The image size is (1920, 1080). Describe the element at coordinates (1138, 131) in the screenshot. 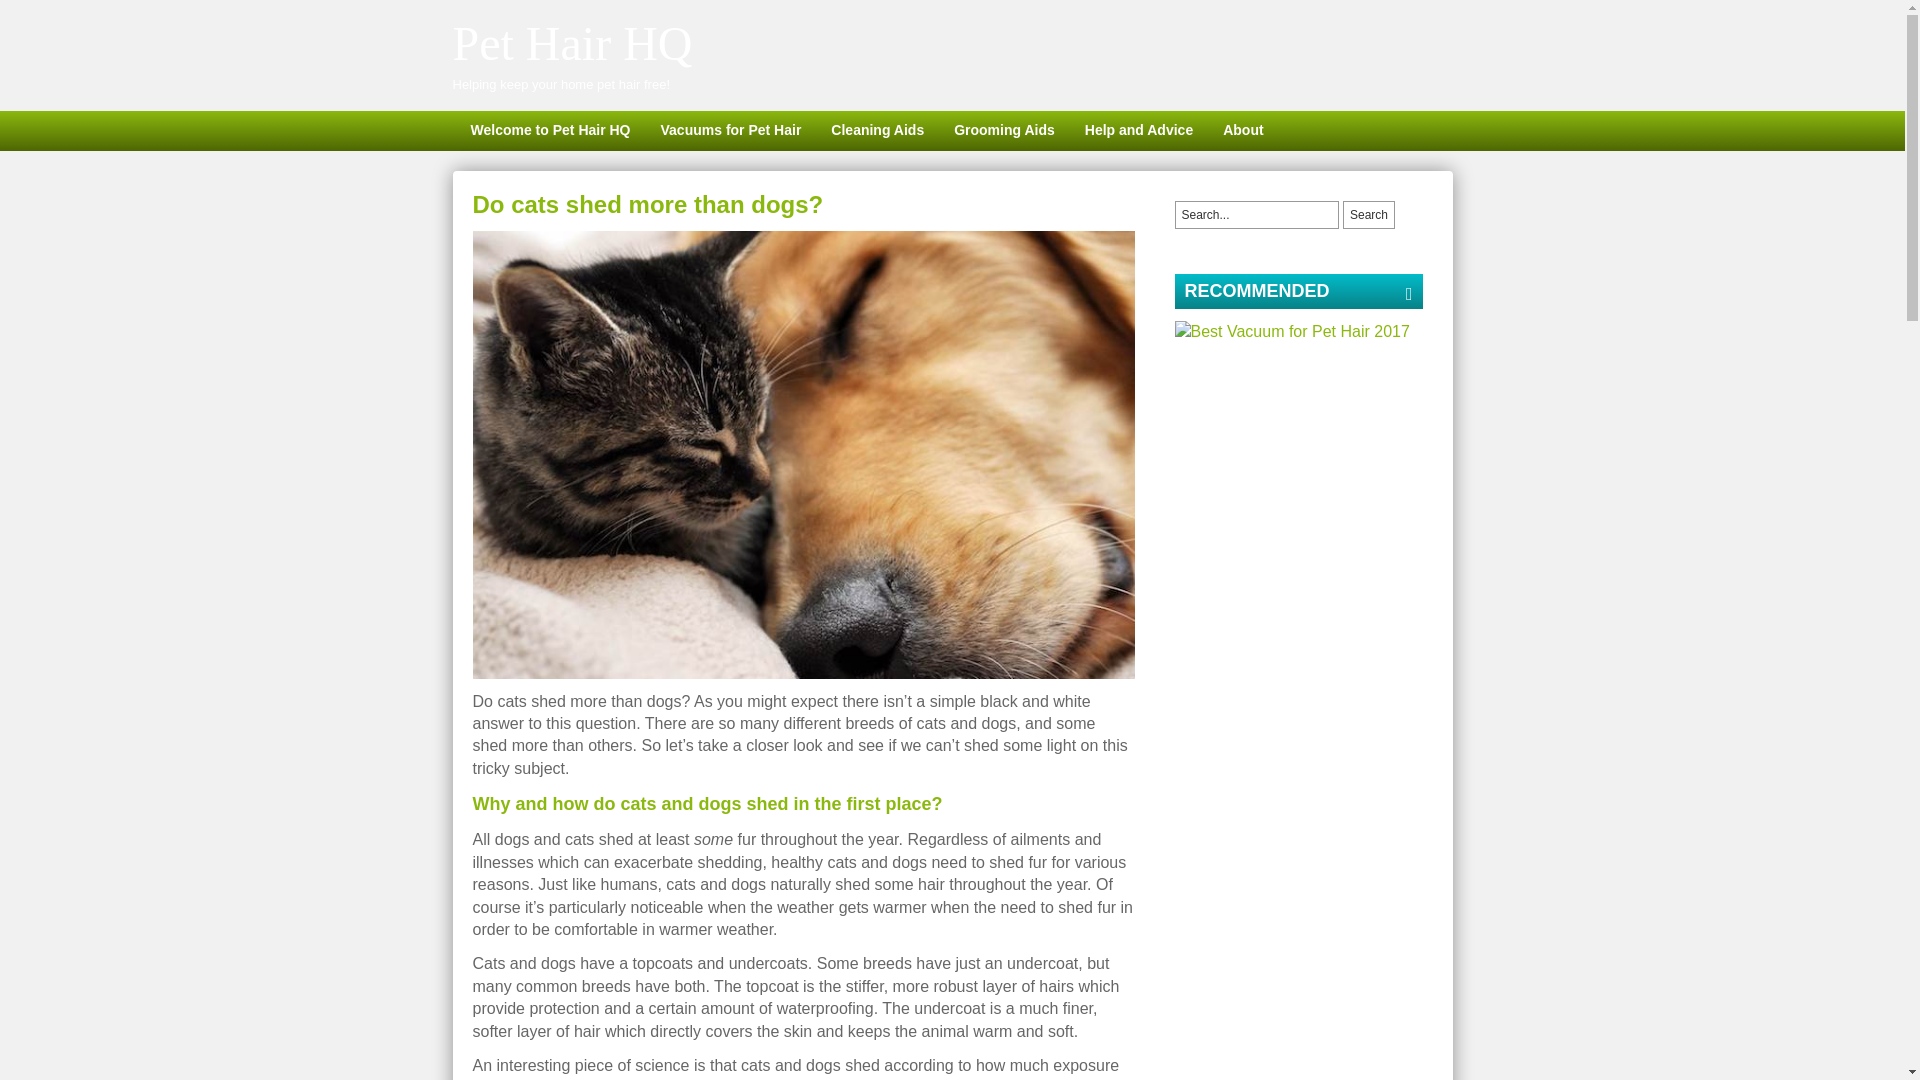

I see `Help and Advice` at that location.